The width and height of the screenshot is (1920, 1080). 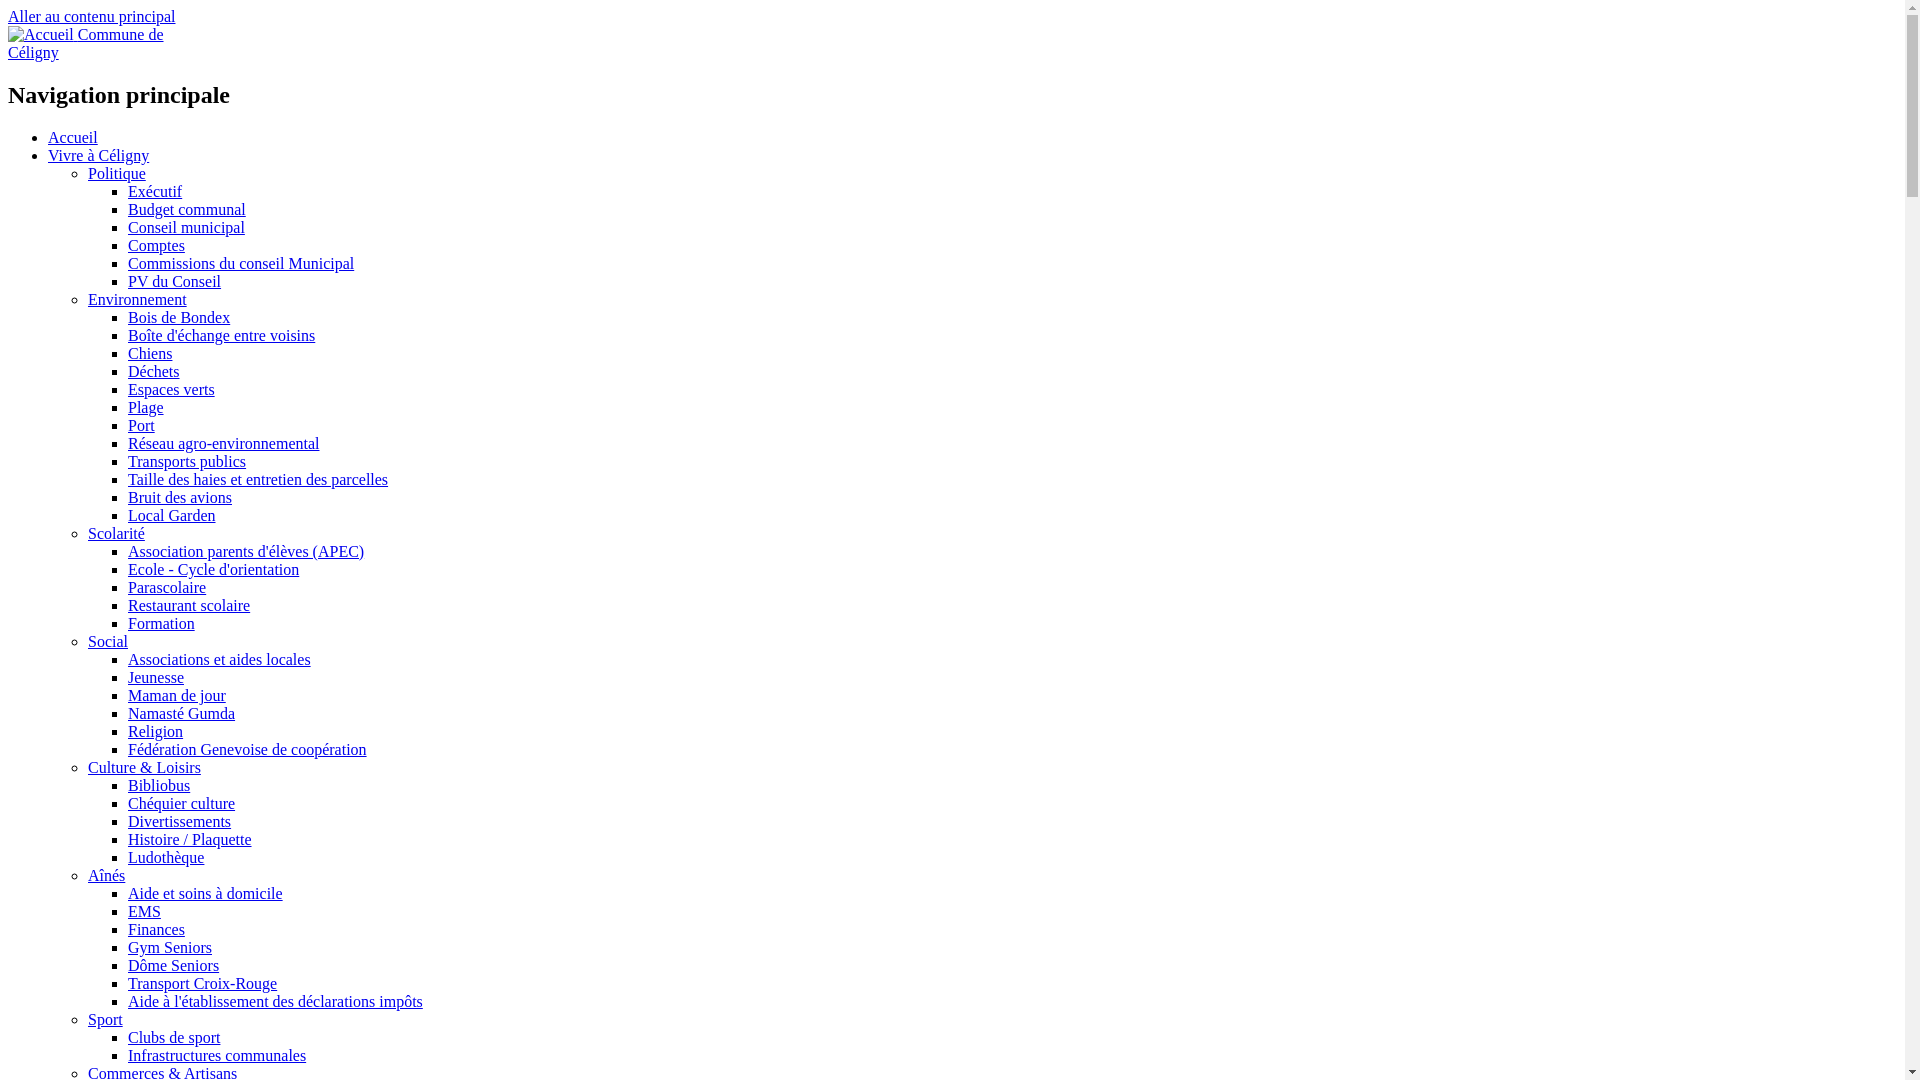 I want to click on Transports publics, so click(x=186, y=462).